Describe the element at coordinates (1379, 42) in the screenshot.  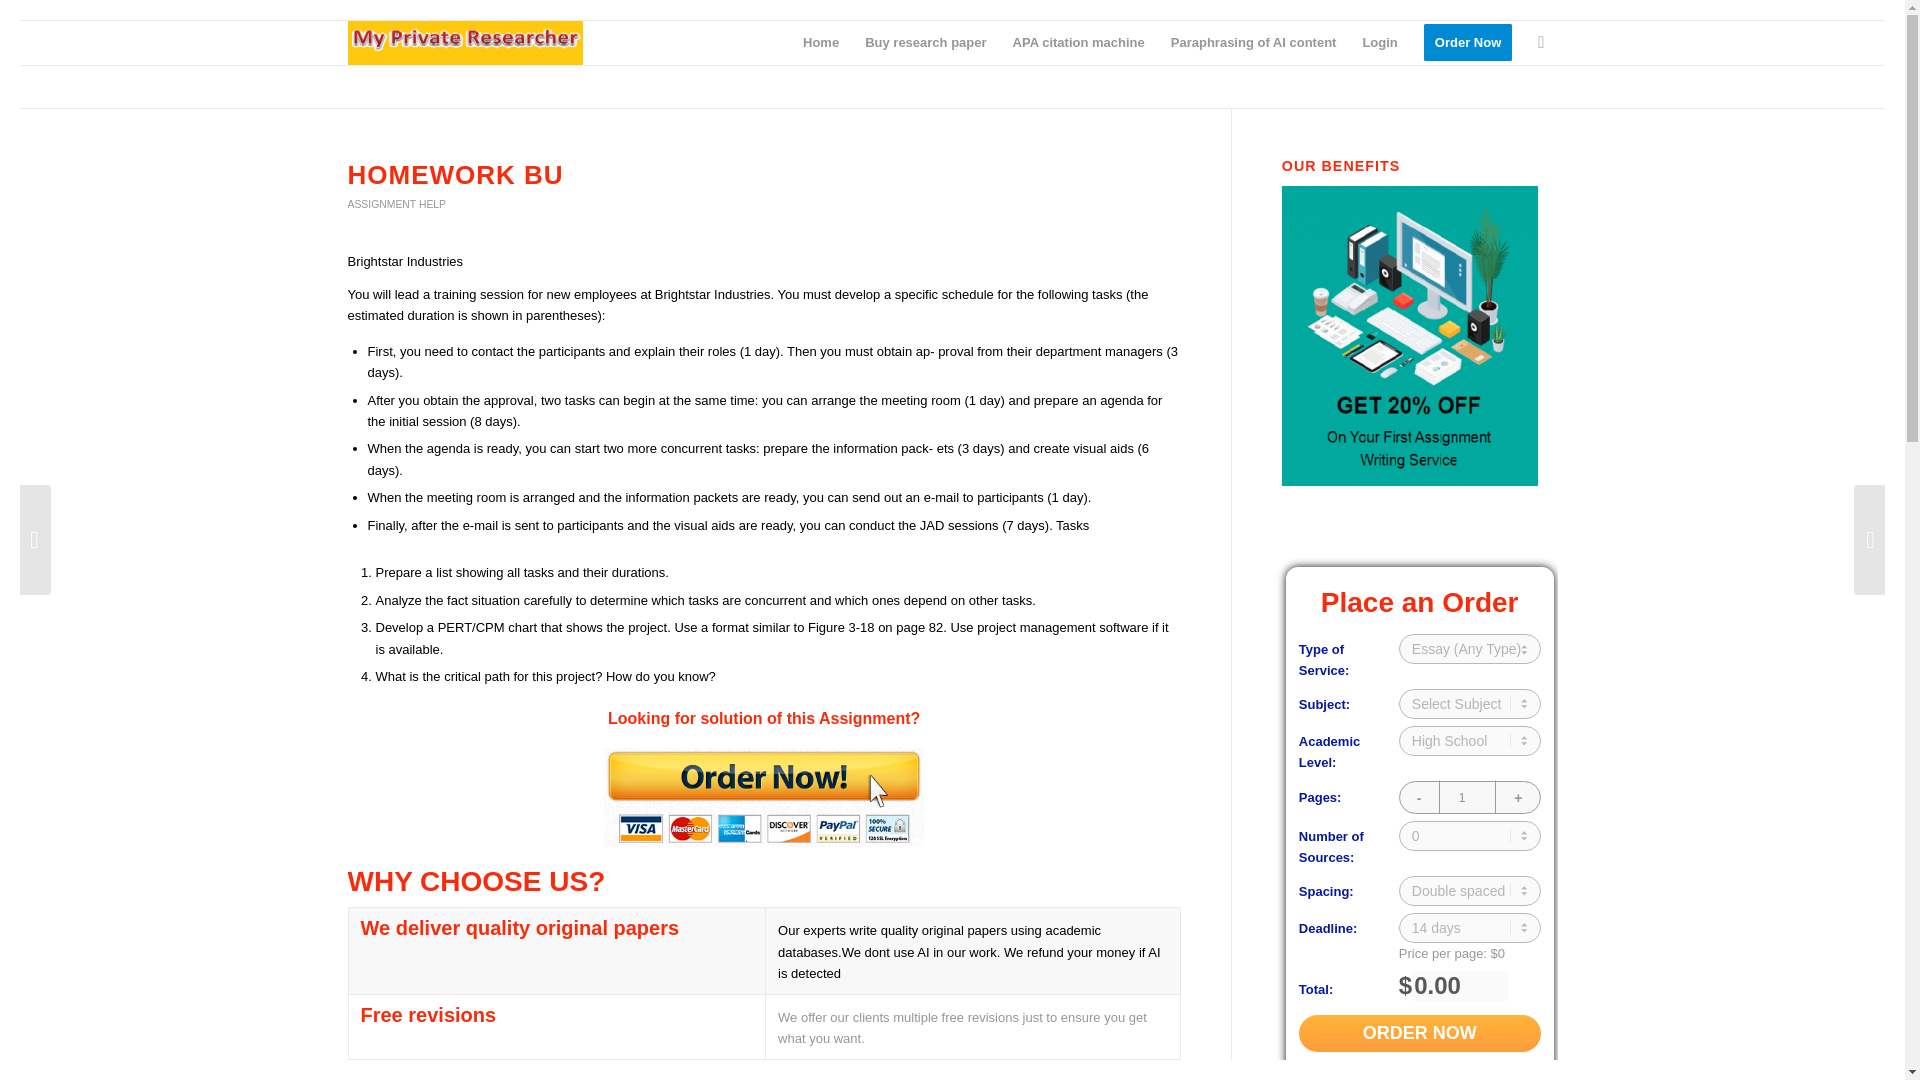
I see `Login` at that location.